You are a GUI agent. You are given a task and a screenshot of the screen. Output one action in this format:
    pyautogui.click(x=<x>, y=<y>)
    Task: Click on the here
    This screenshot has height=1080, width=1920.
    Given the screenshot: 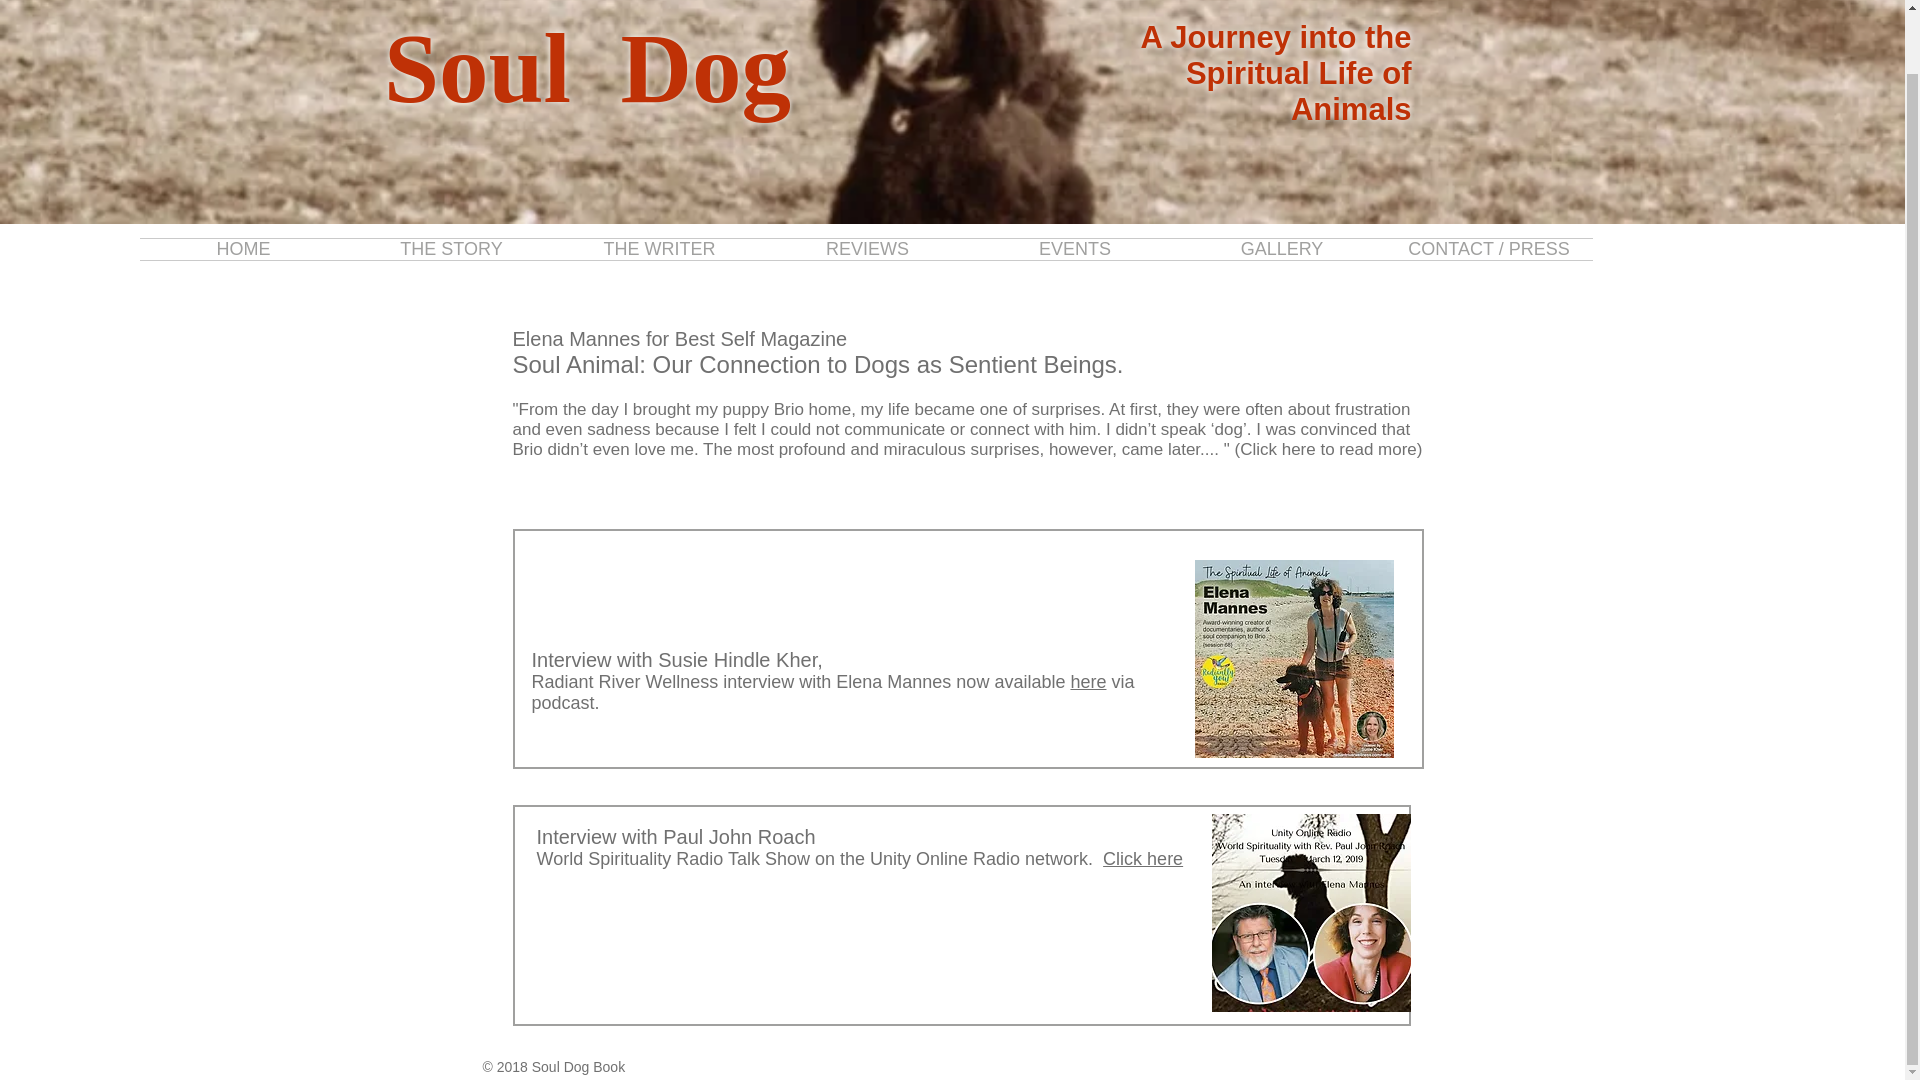 What is the action you would take?
    pyautogui.click(x=1087, y=682)
    